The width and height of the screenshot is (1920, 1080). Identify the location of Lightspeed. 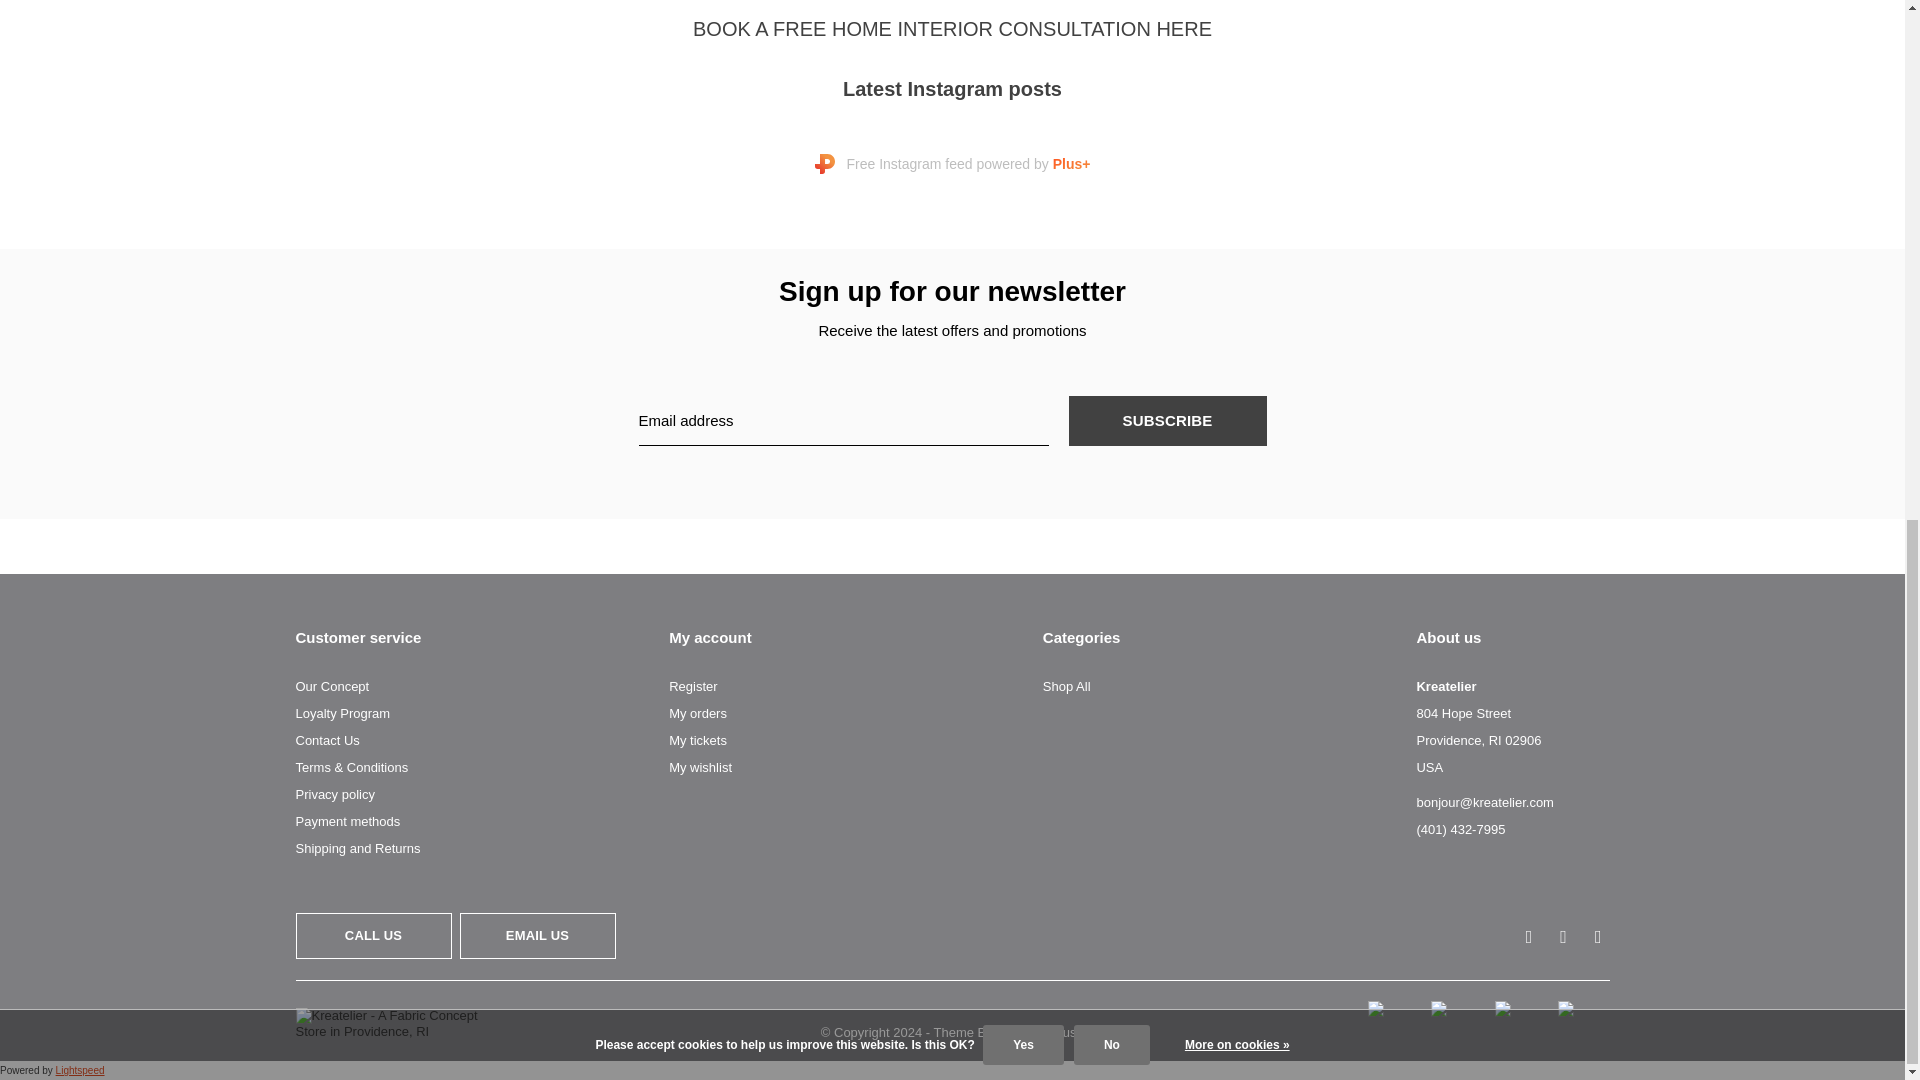
(80, 1070).